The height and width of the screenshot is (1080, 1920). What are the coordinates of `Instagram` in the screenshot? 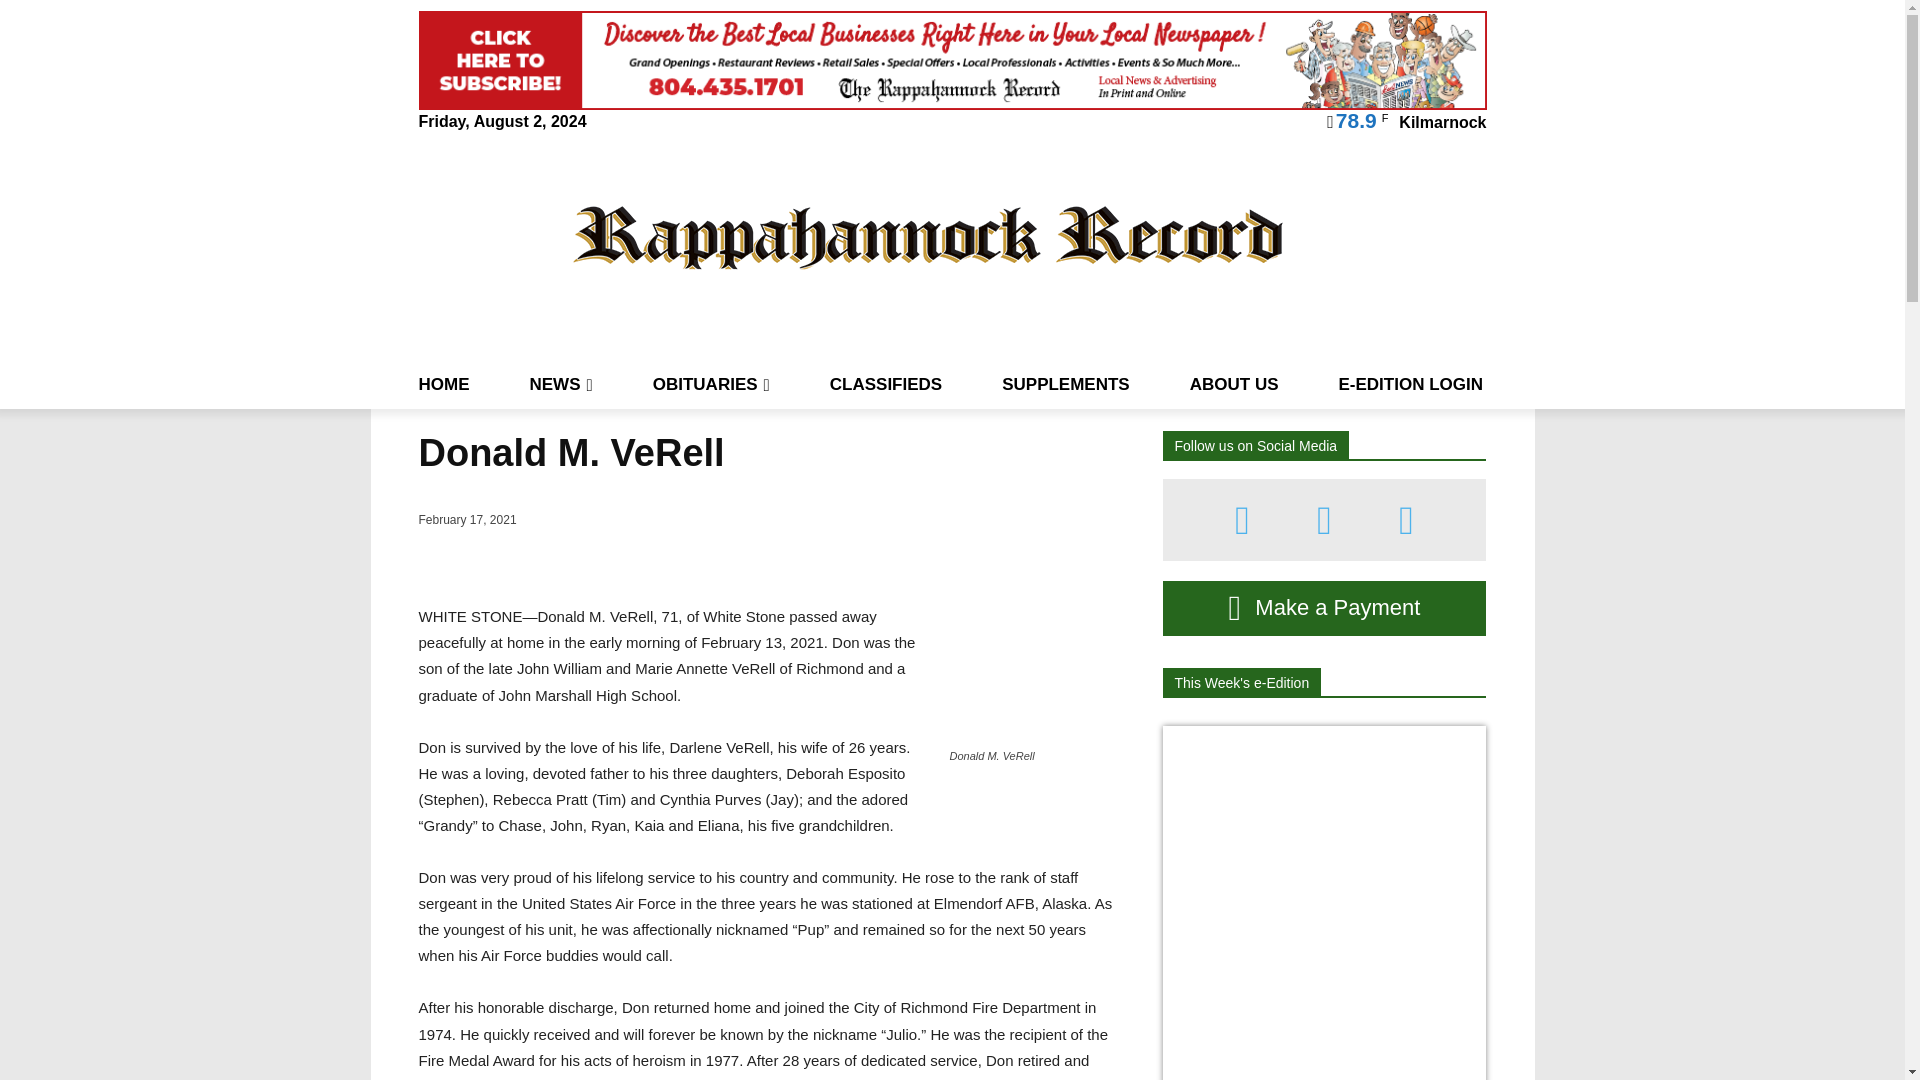 It's located at (1324, 520).